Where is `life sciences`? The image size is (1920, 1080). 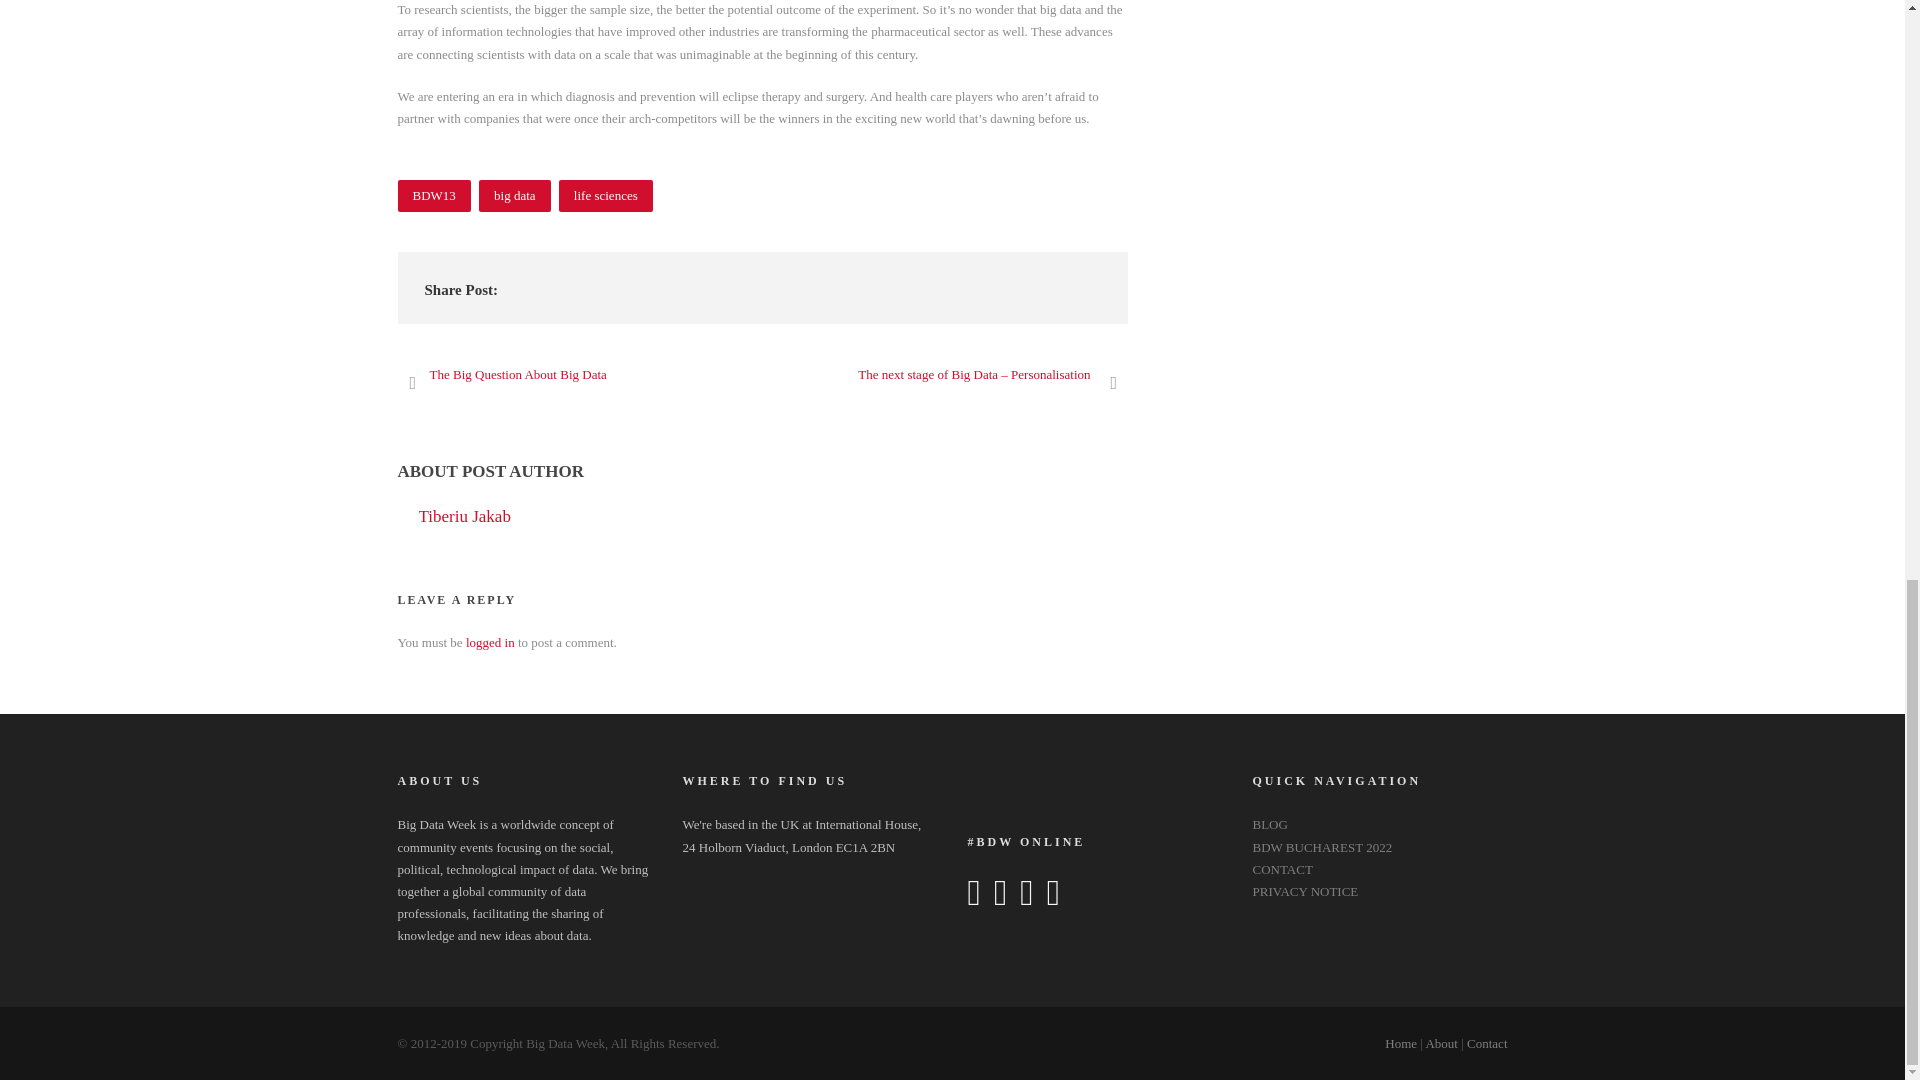 life sciences is located at coordinates (605, 196).